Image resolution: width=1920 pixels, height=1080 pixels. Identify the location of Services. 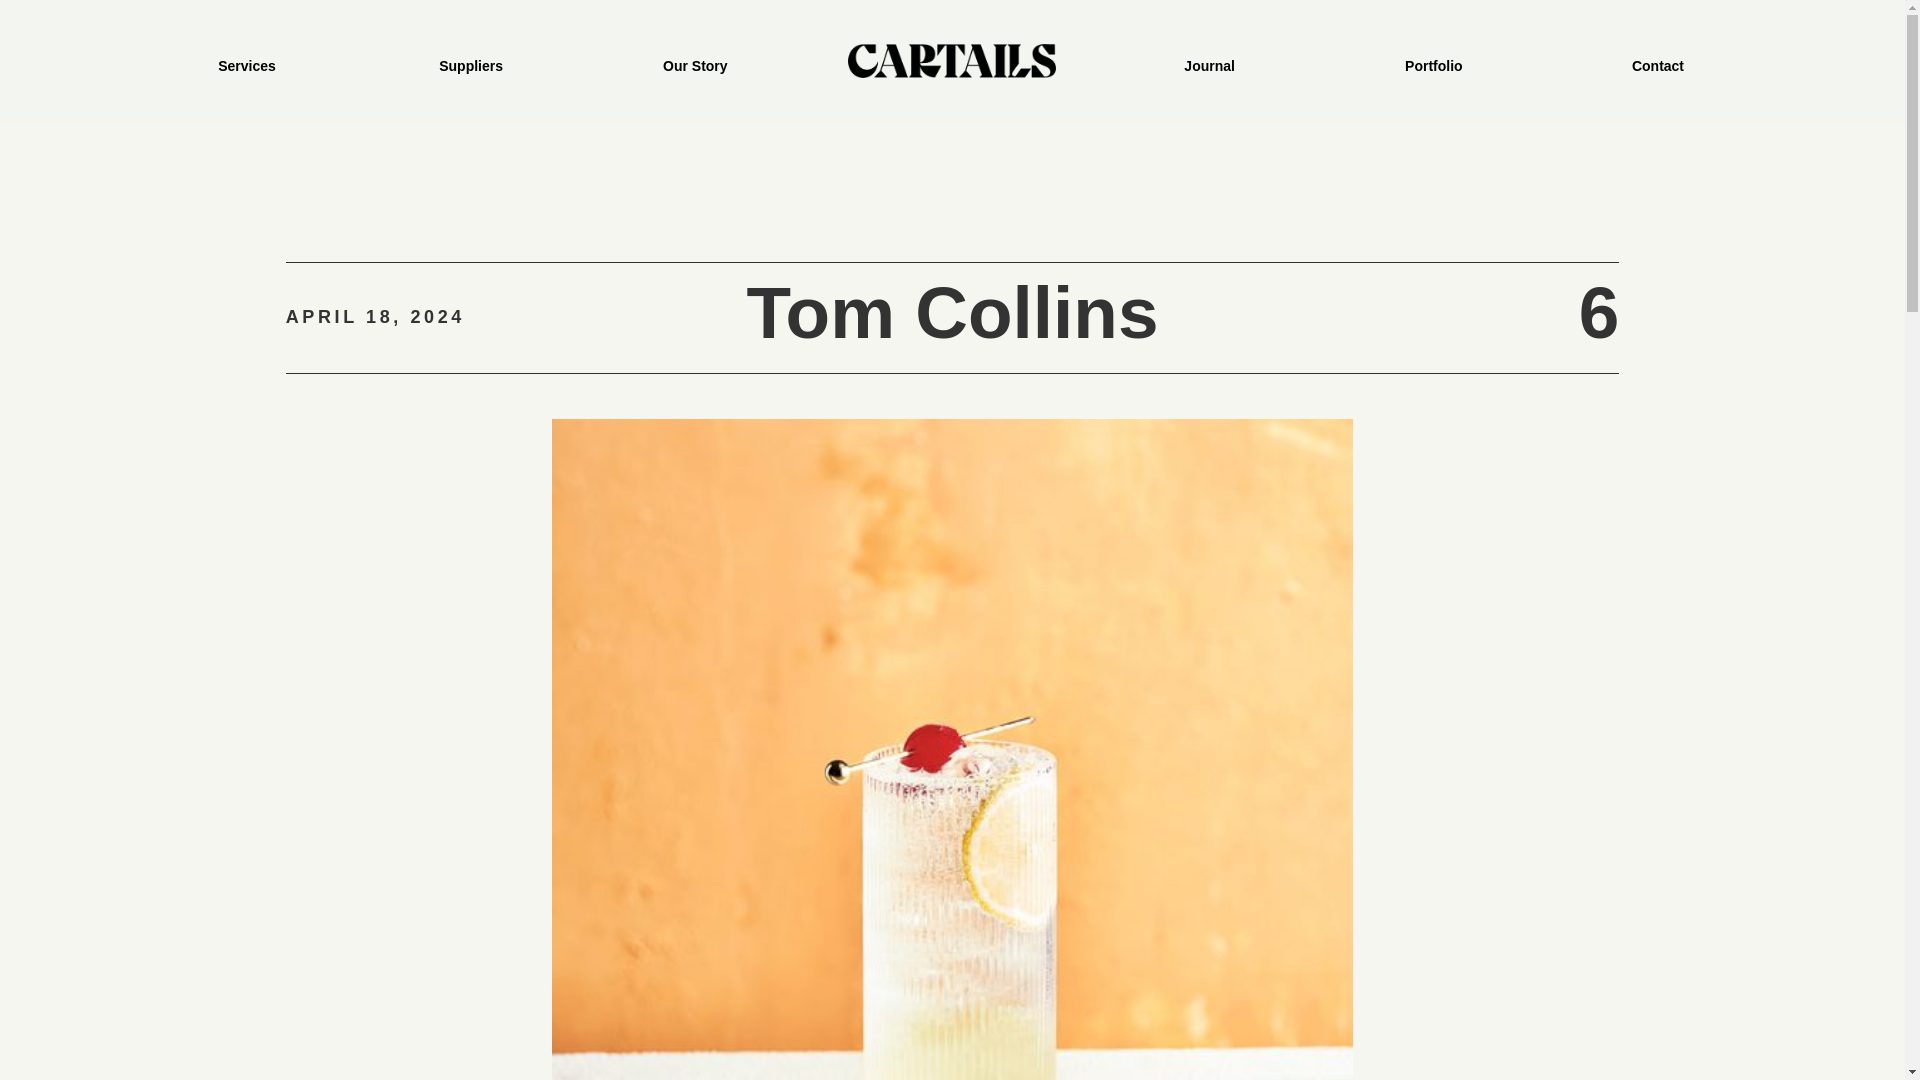
(246, 61).